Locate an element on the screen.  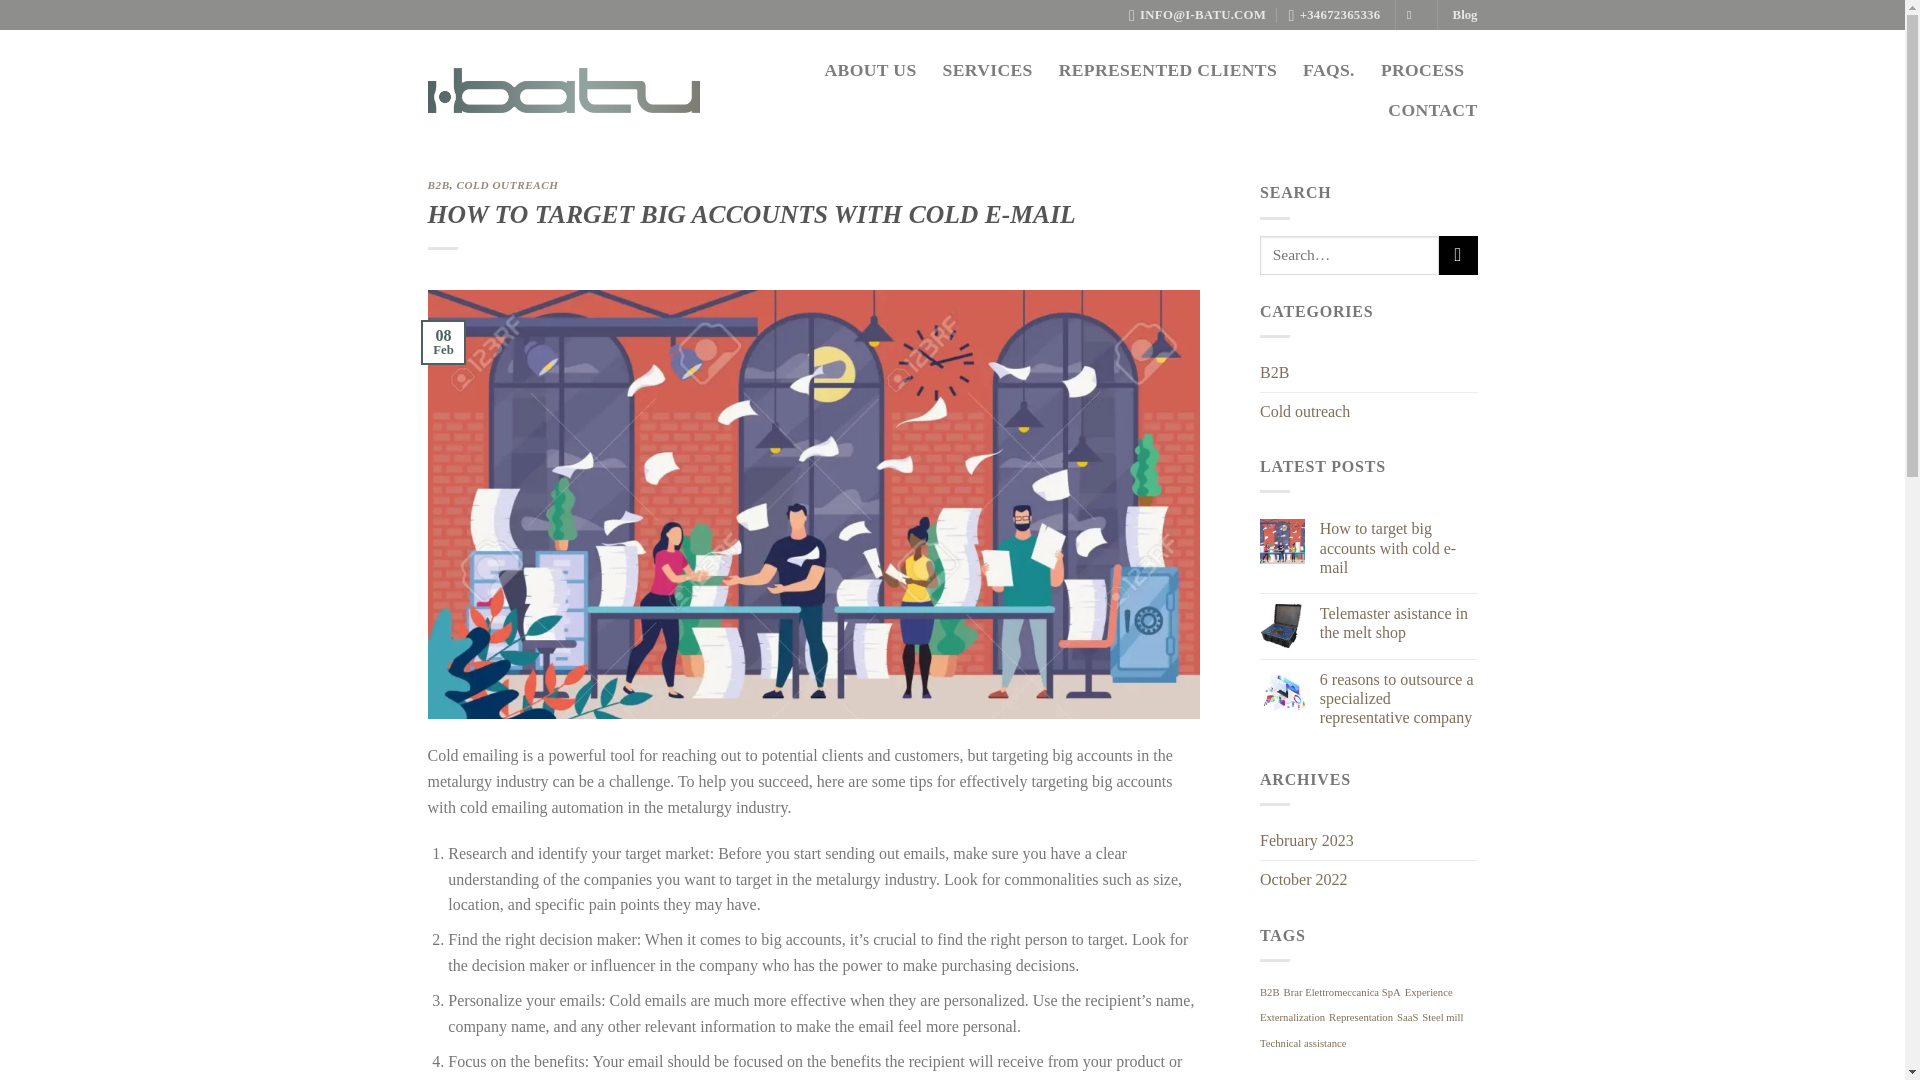
FAQS. is located at coordinates (1329, 69).